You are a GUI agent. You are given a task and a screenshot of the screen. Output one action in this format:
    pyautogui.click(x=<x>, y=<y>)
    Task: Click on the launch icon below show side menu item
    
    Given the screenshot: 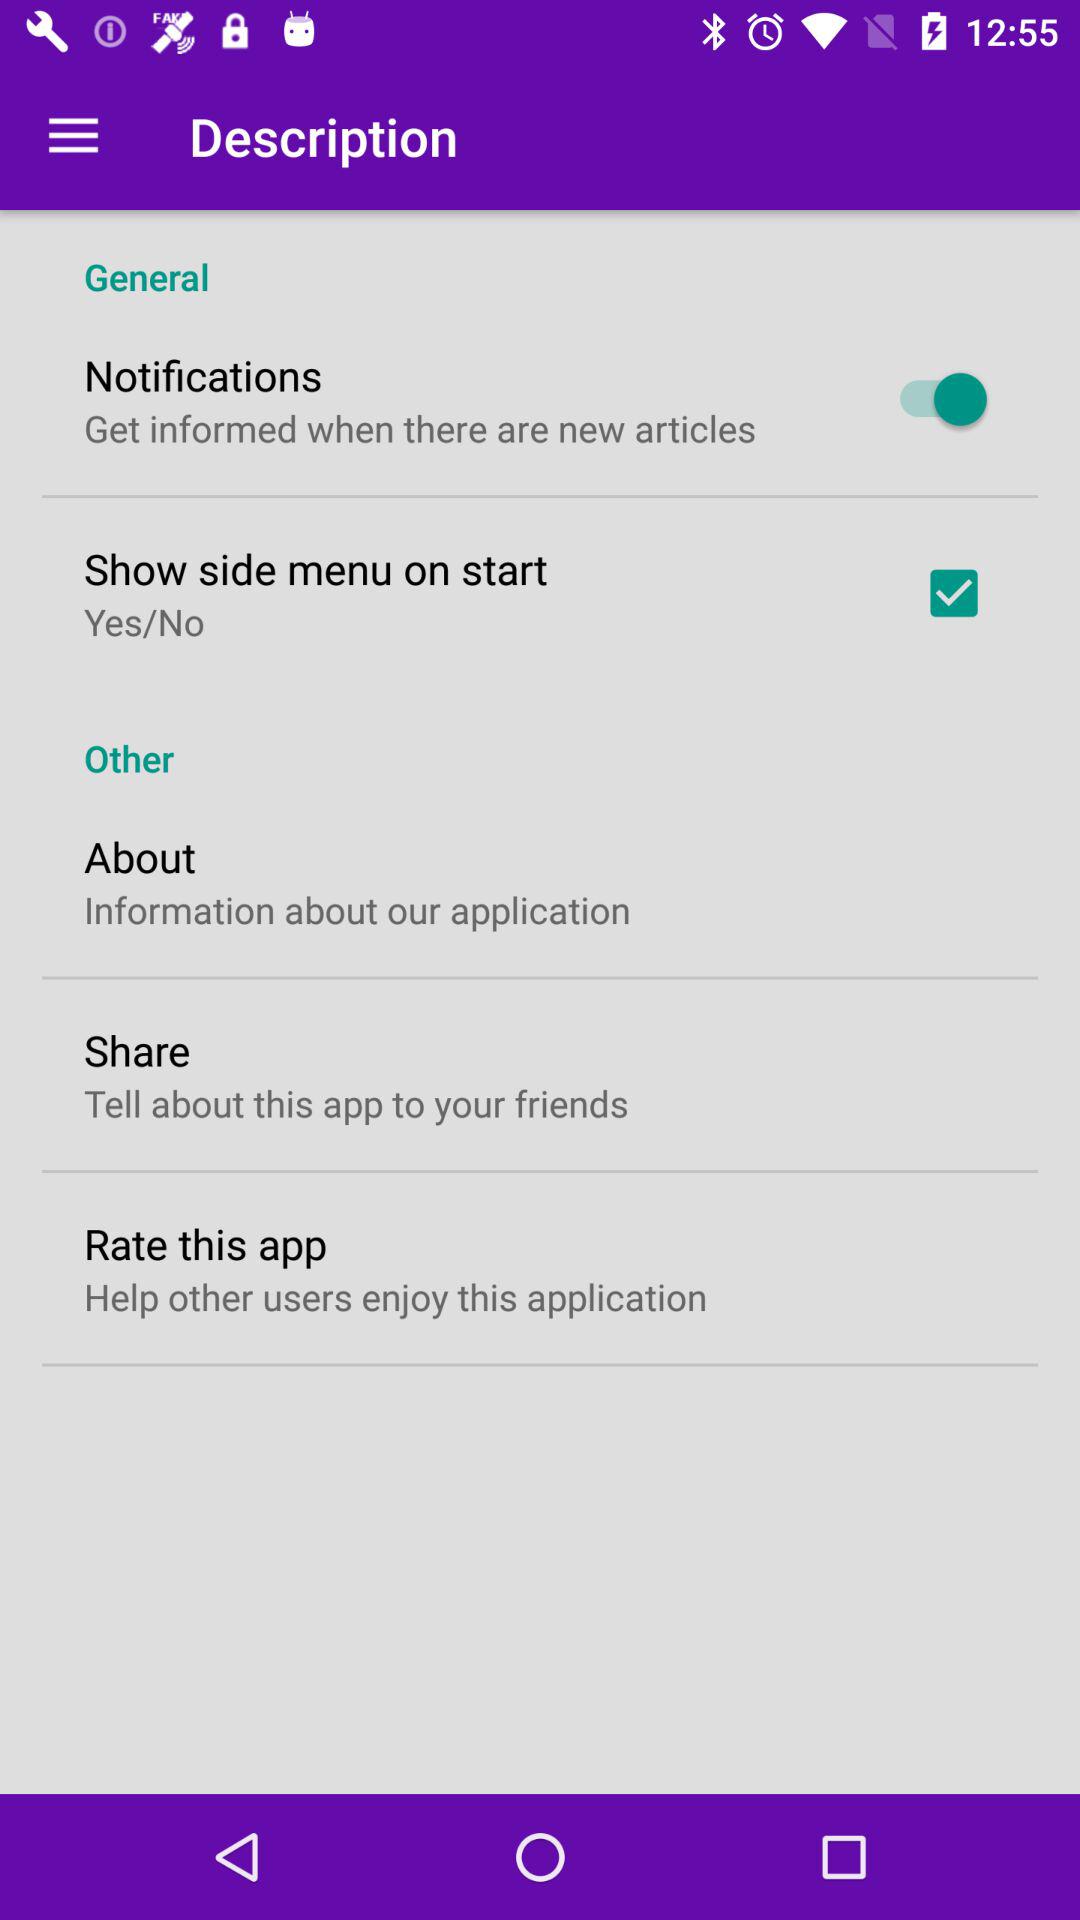 What is the action you would take?
    pyautogui.click(x=144, y=621)
    